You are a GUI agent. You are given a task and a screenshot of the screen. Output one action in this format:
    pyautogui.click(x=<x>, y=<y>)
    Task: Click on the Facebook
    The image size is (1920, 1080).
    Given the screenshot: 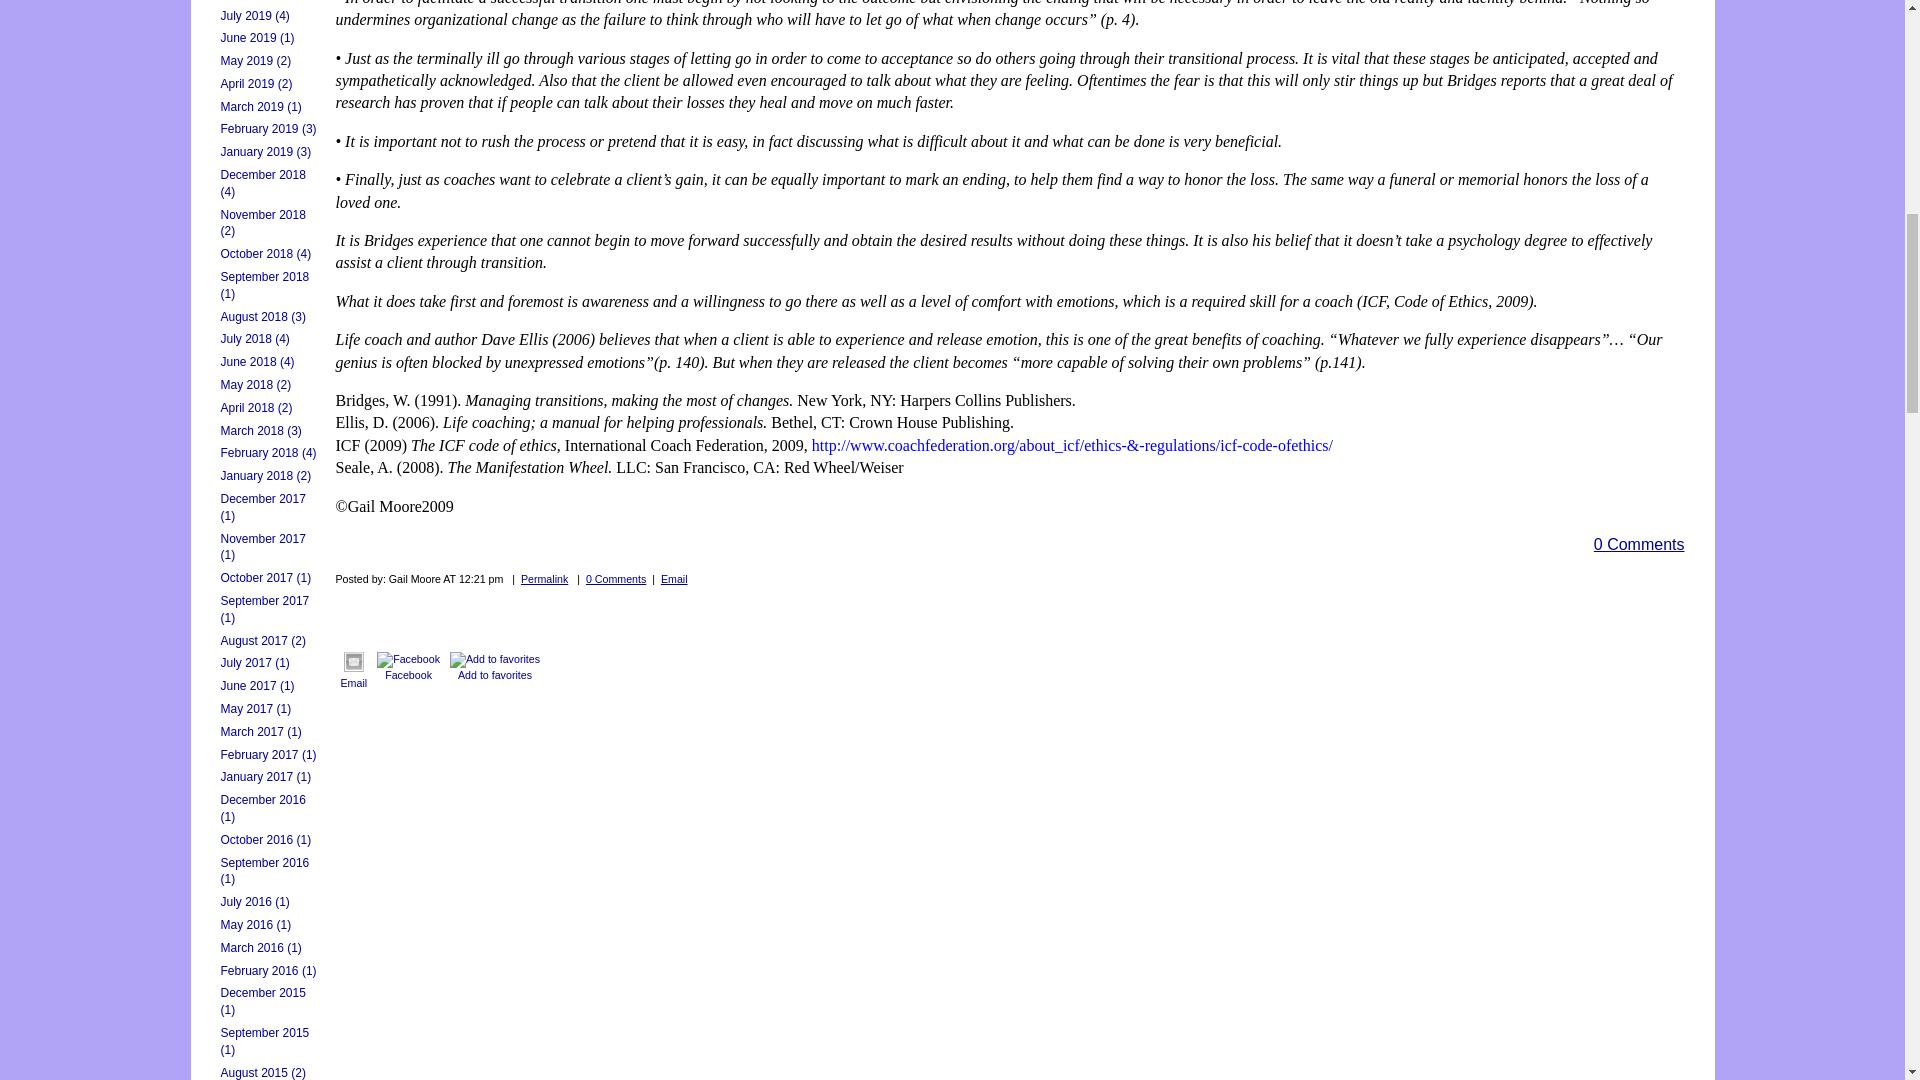 What is the action you would take?
    pyautogui.click(x=408, y=660)
    